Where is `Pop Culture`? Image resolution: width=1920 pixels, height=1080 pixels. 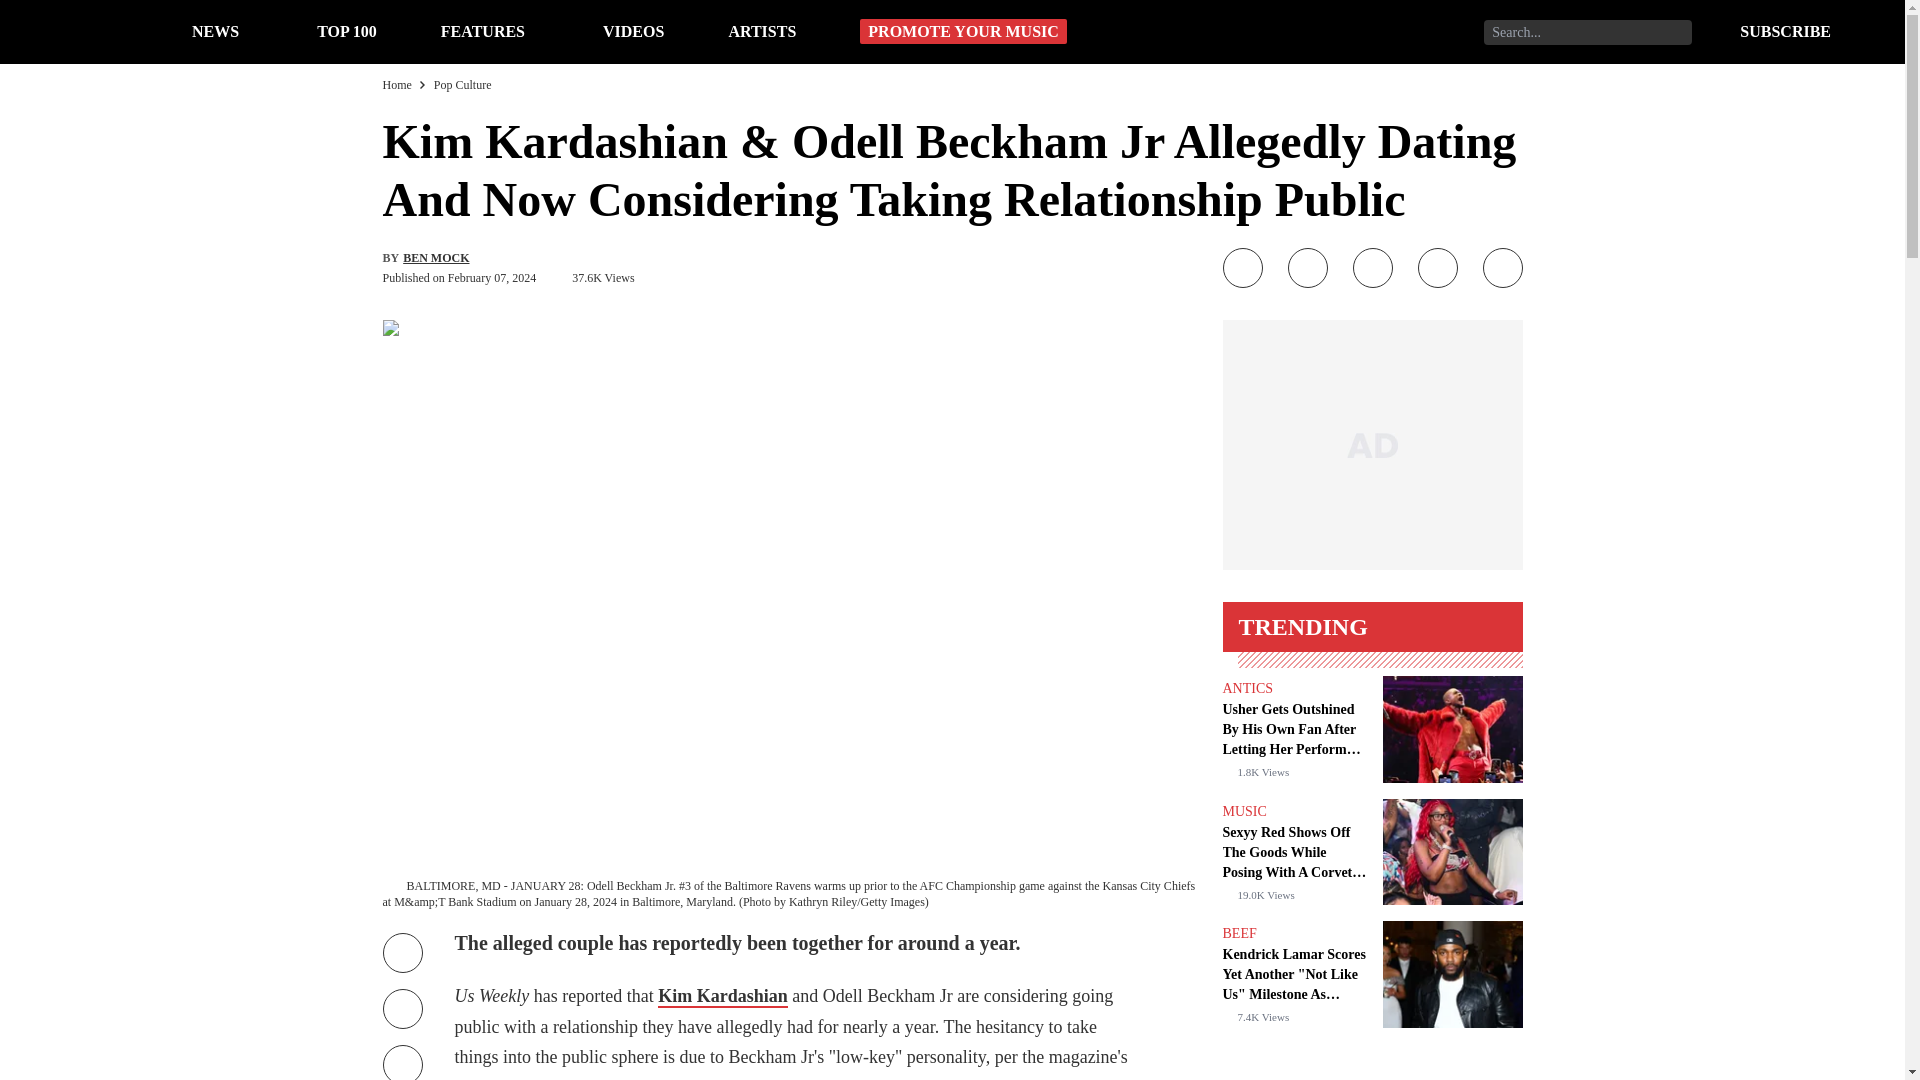 Pop Culture is located at coordinates (462, 84).